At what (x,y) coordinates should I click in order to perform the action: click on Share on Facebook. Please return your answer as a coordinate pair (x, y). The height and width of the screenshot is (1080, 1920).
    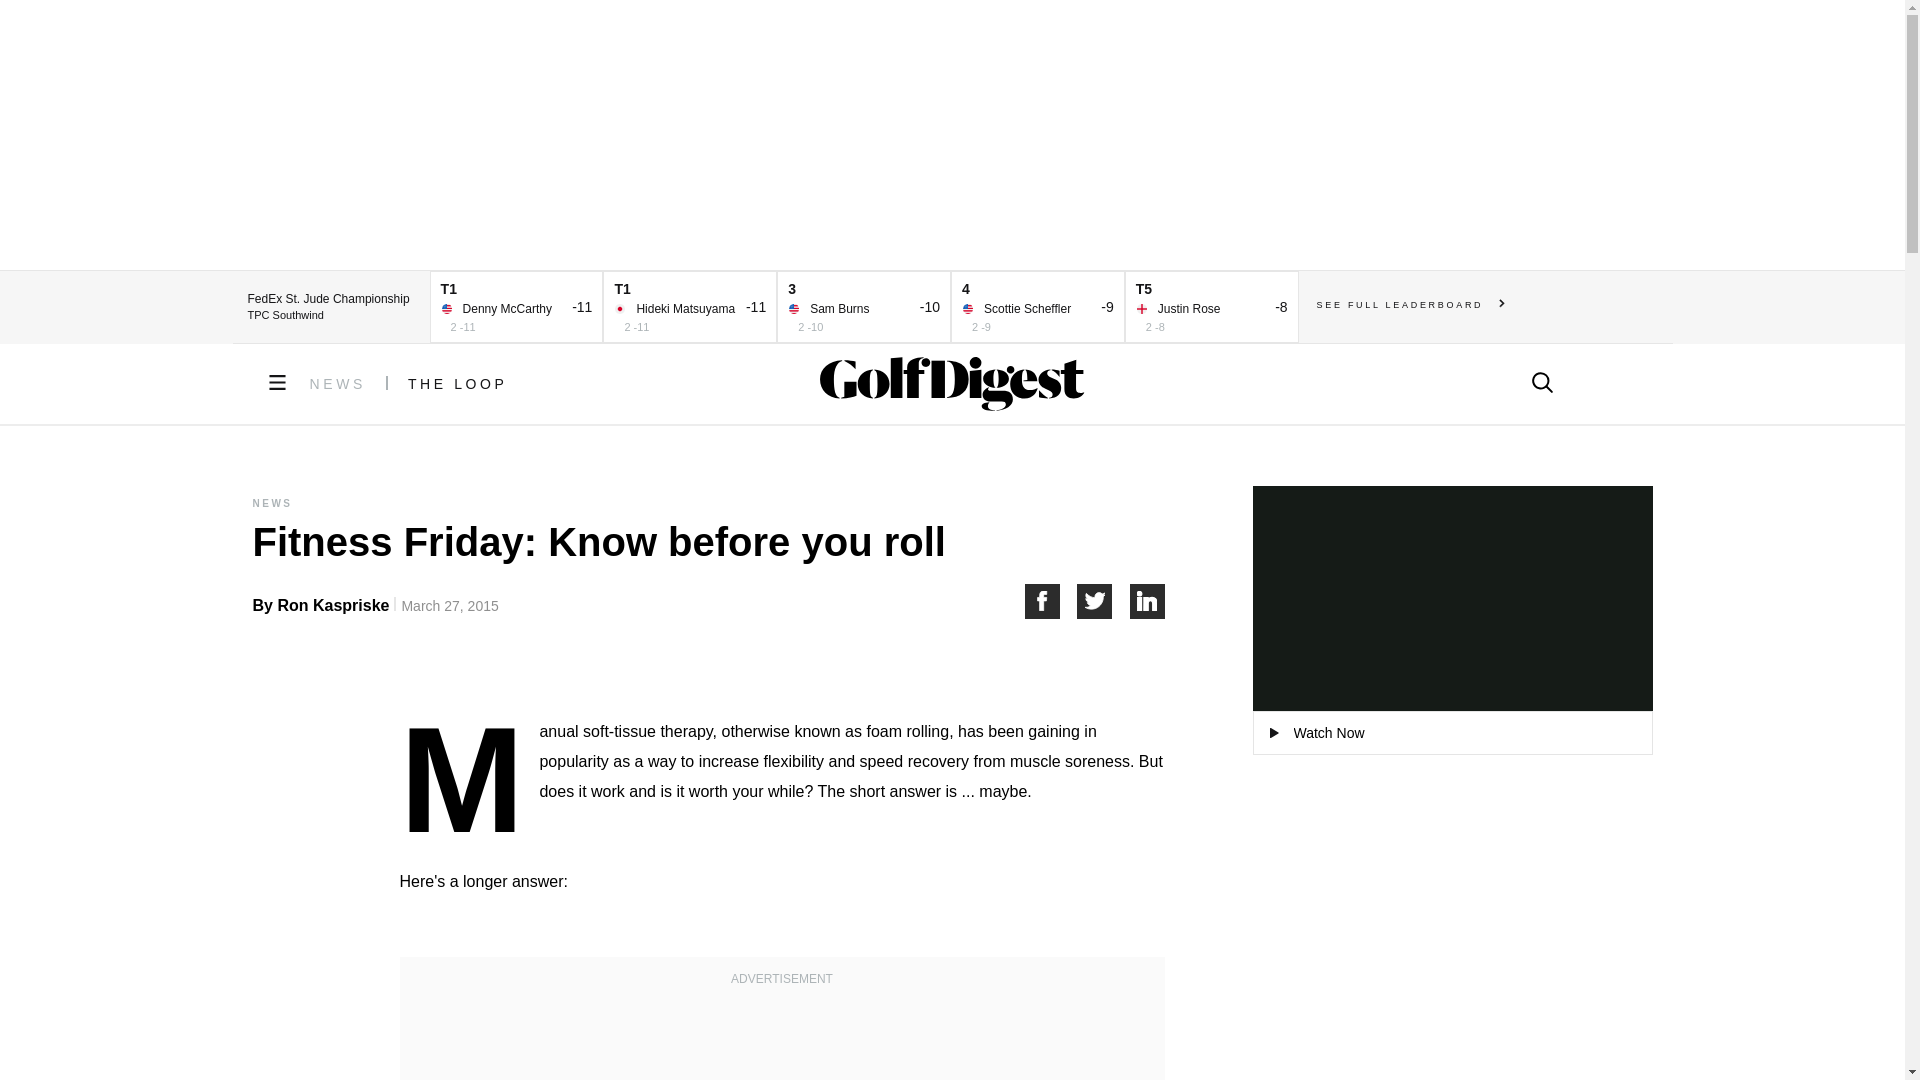
    Looking at the image, I should click on (1050, 601).